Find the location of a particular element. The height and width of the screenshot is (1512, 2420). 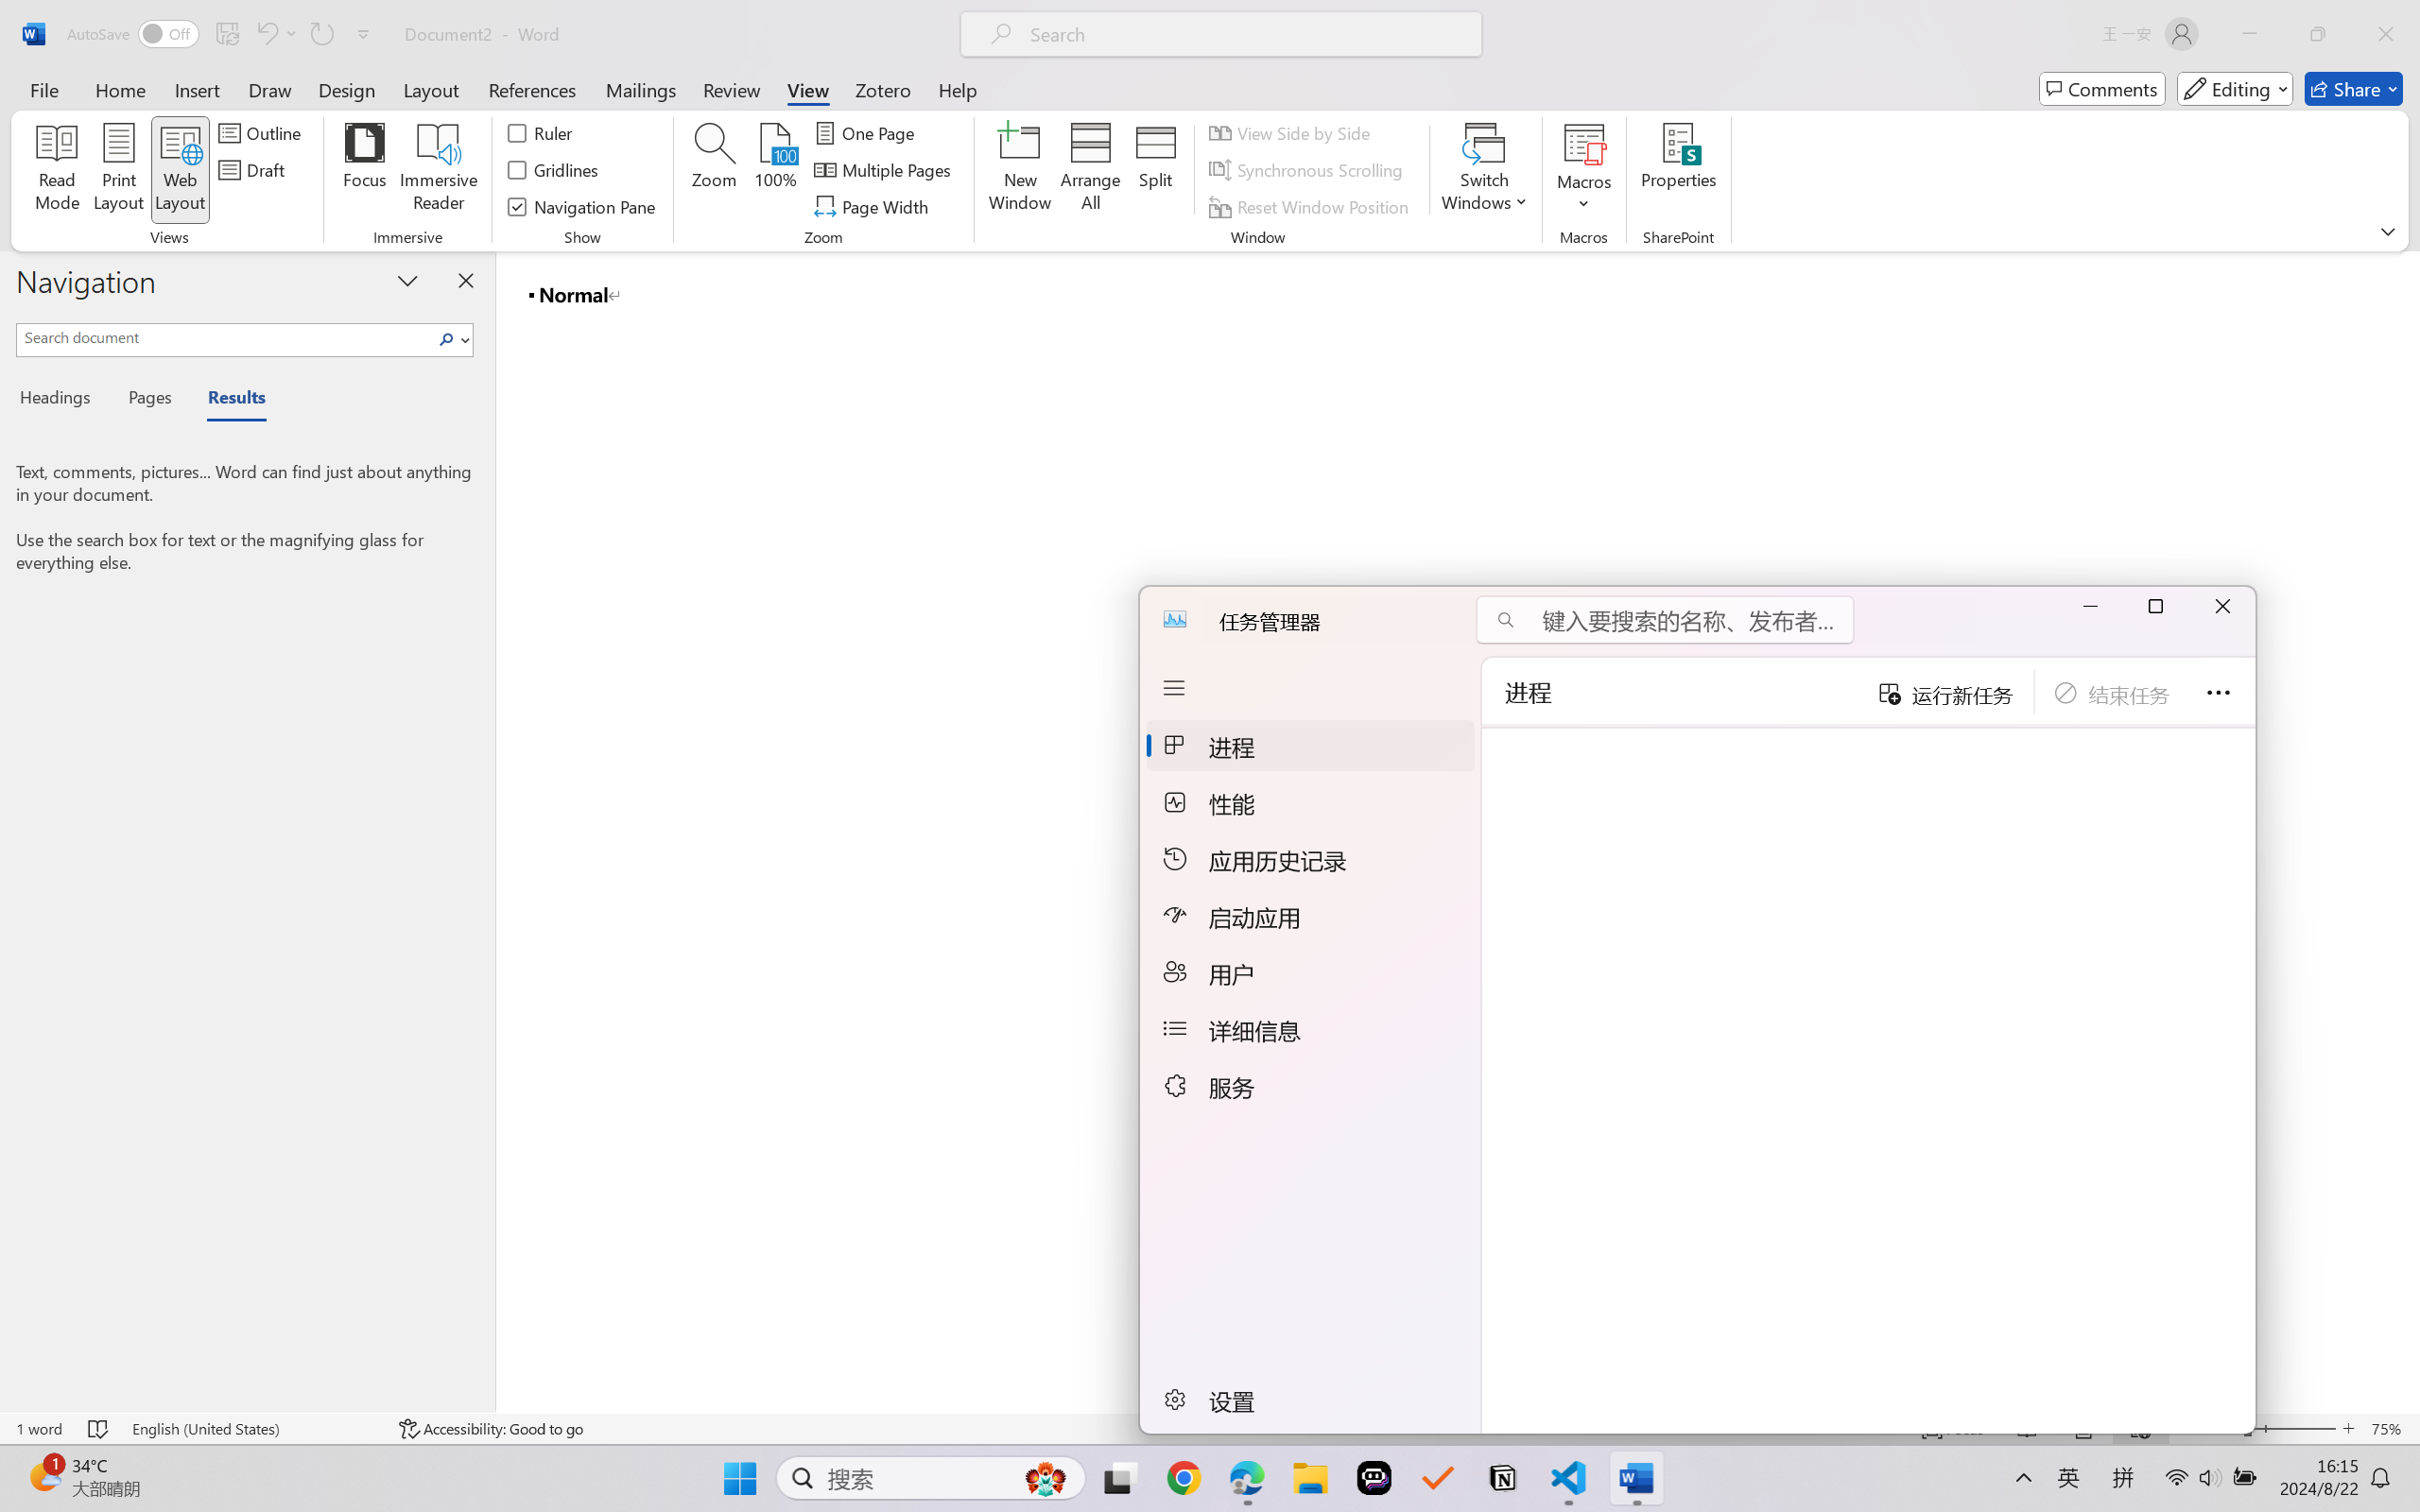

Headings is located at coordinates (62, 401).